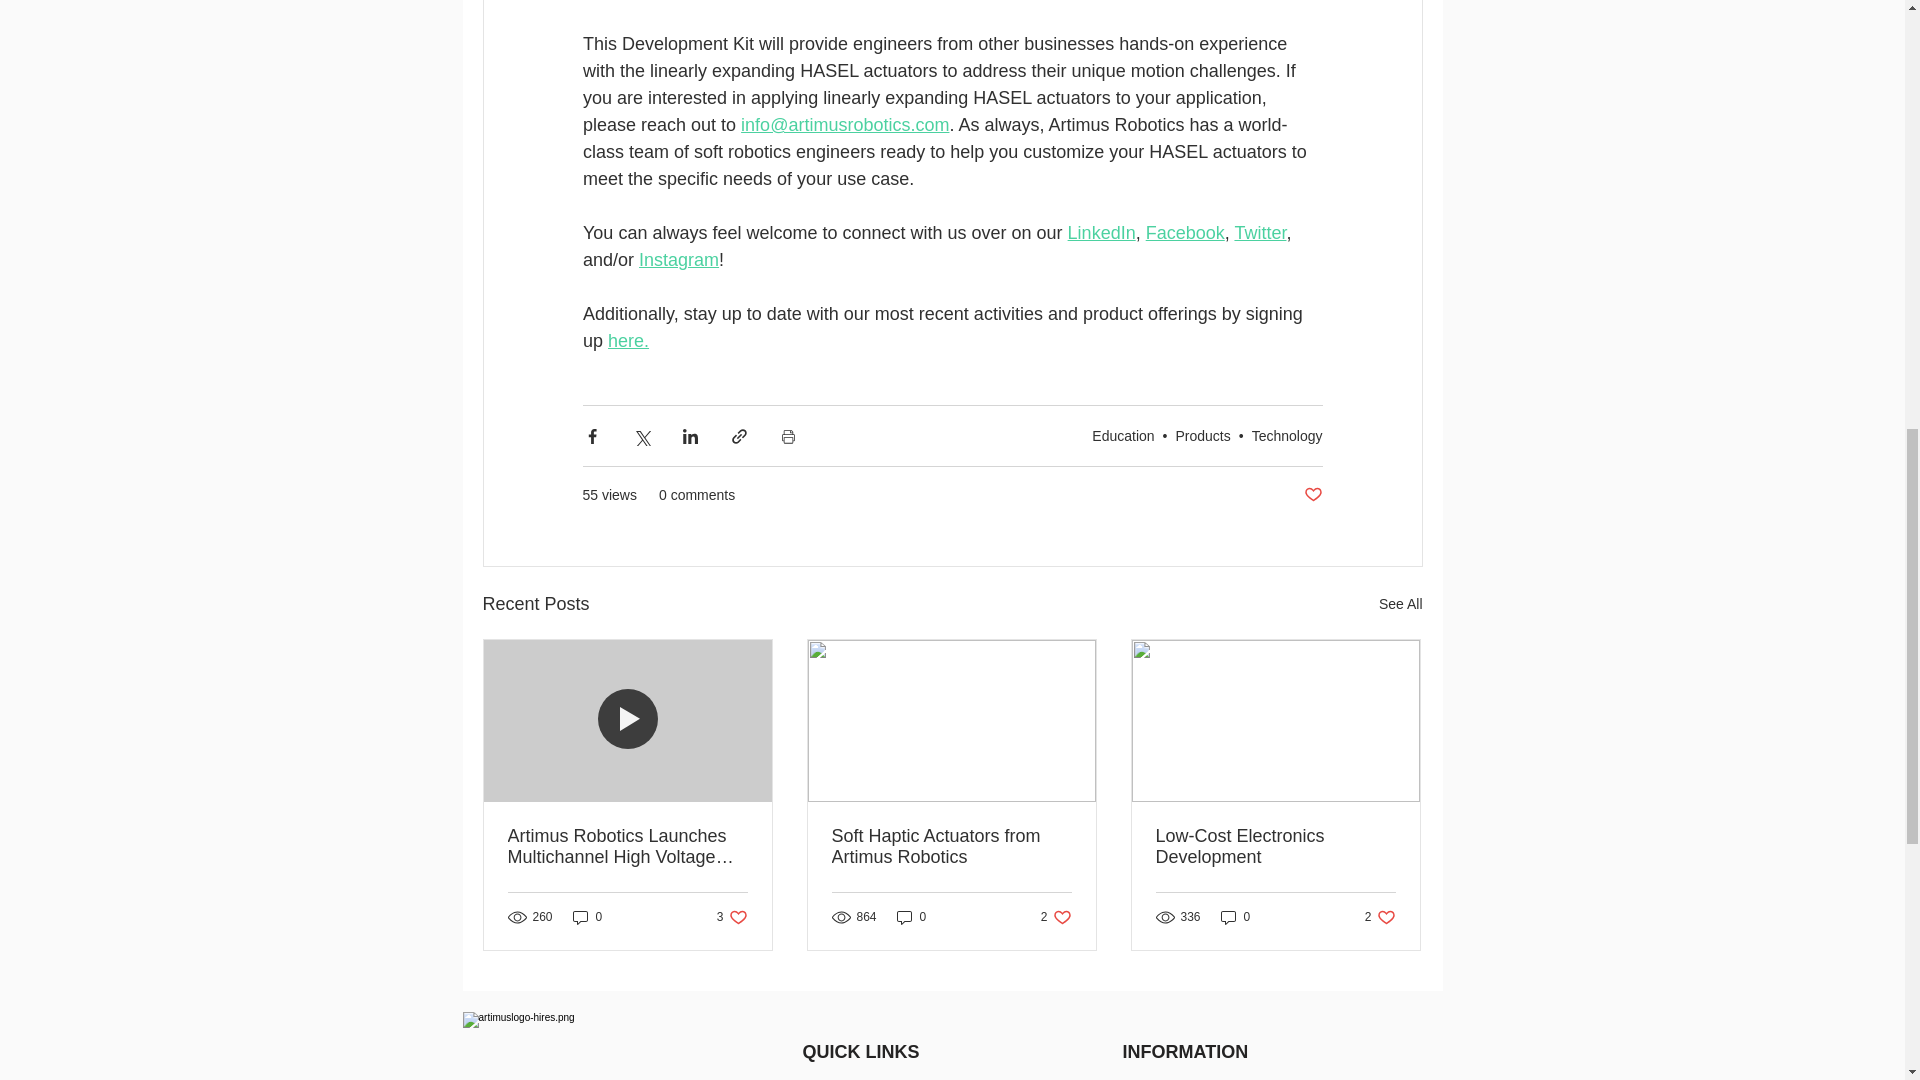 This screenshot has width=1920, height=1080. I want to click on LinkedIn, so click(1100, 232).